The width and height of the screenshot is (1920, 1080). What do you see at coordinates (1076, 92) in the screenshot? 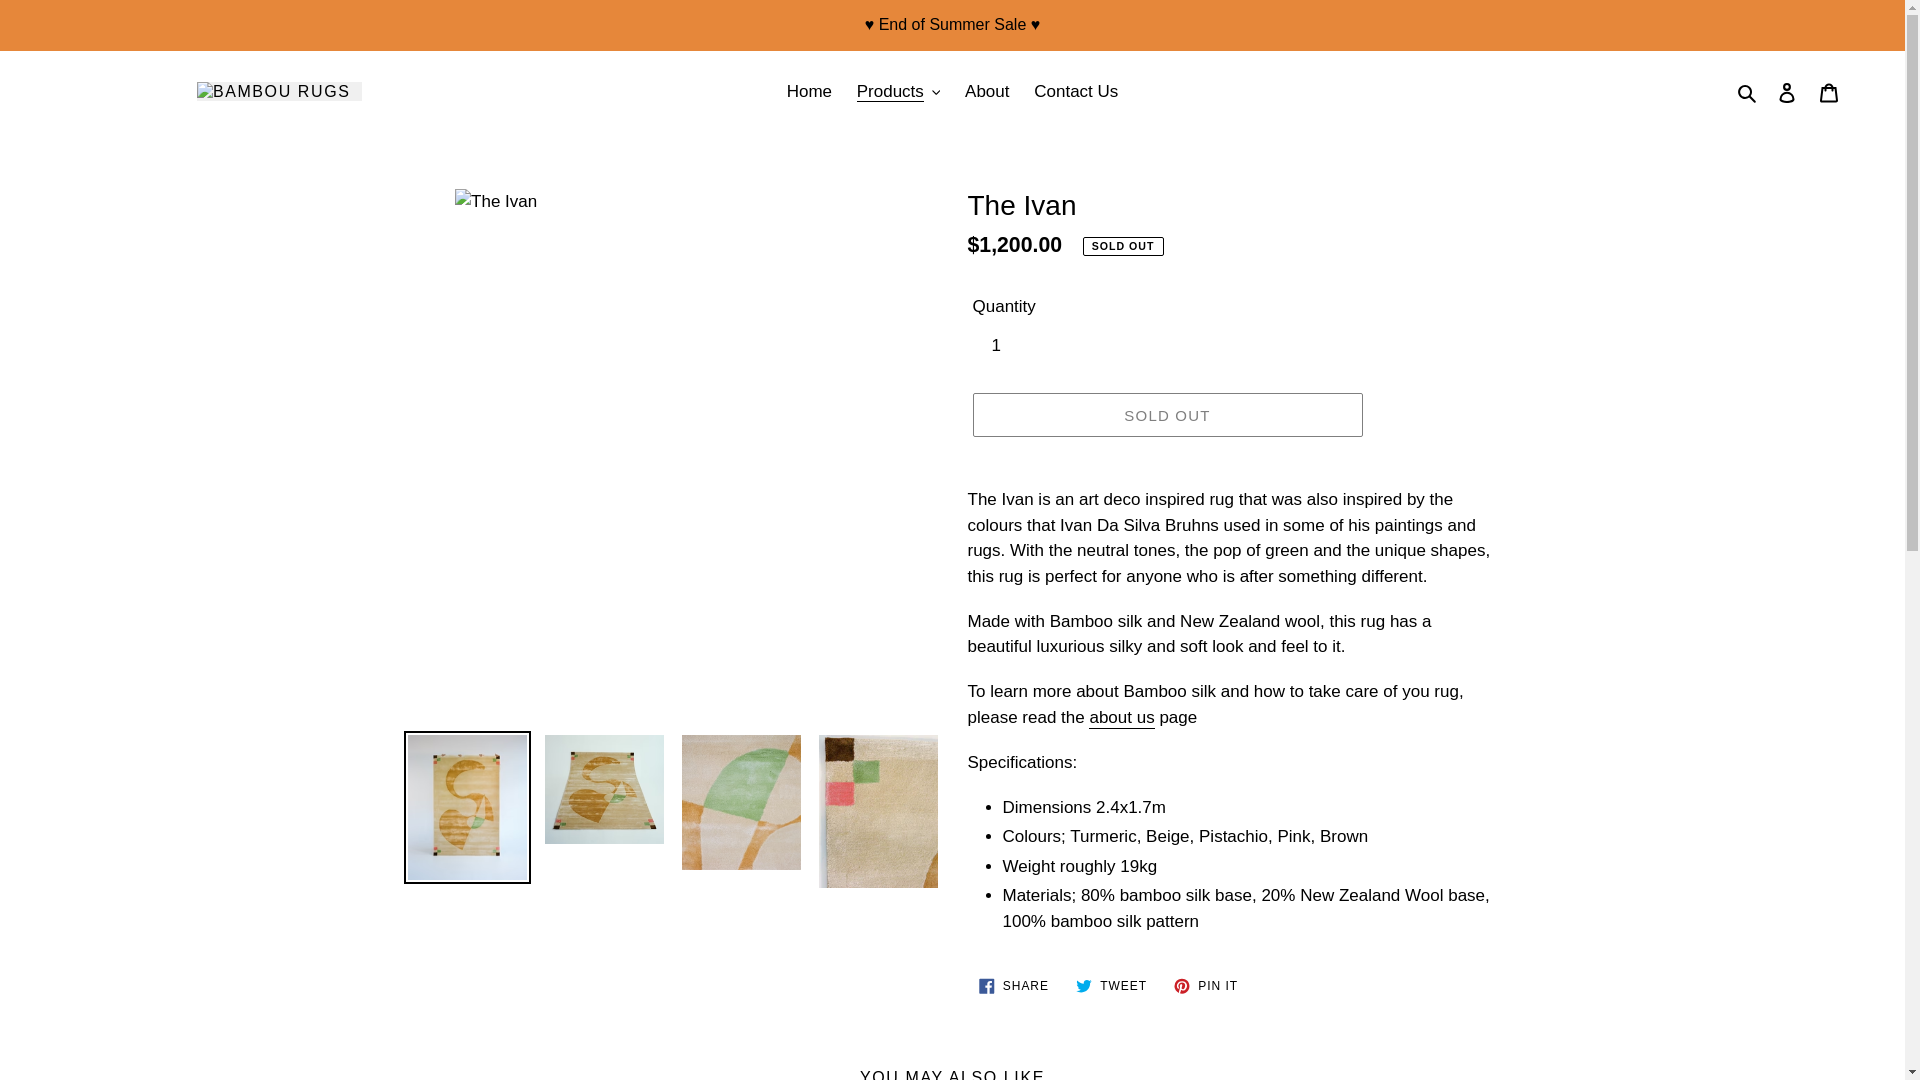
I see `Contact Us` at bounding box center [1076, 92].